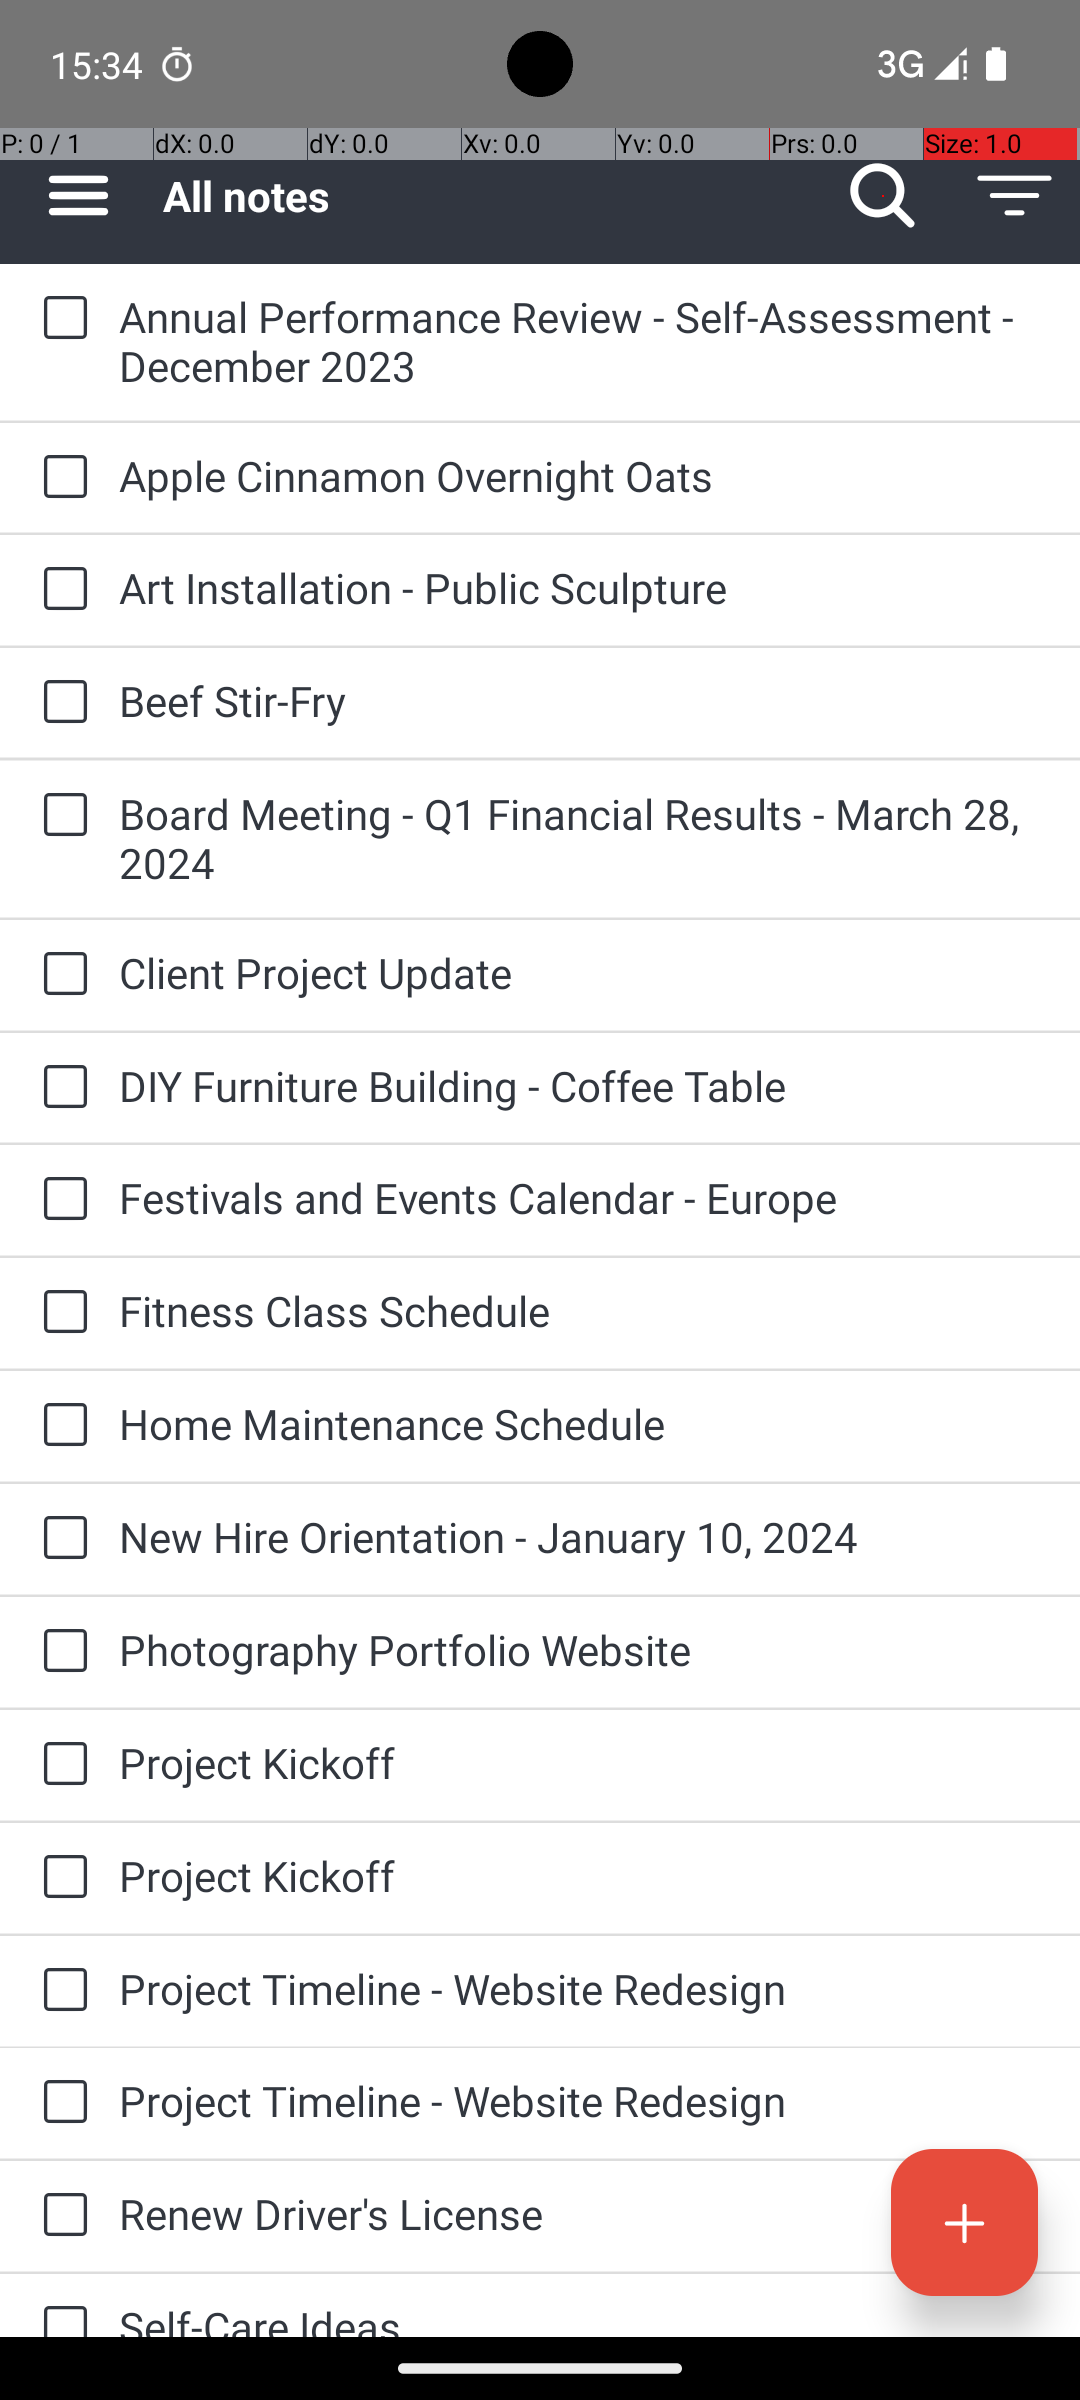  I want to click on DIY Furniture Building - Coffee Table, so click(580, 1086).